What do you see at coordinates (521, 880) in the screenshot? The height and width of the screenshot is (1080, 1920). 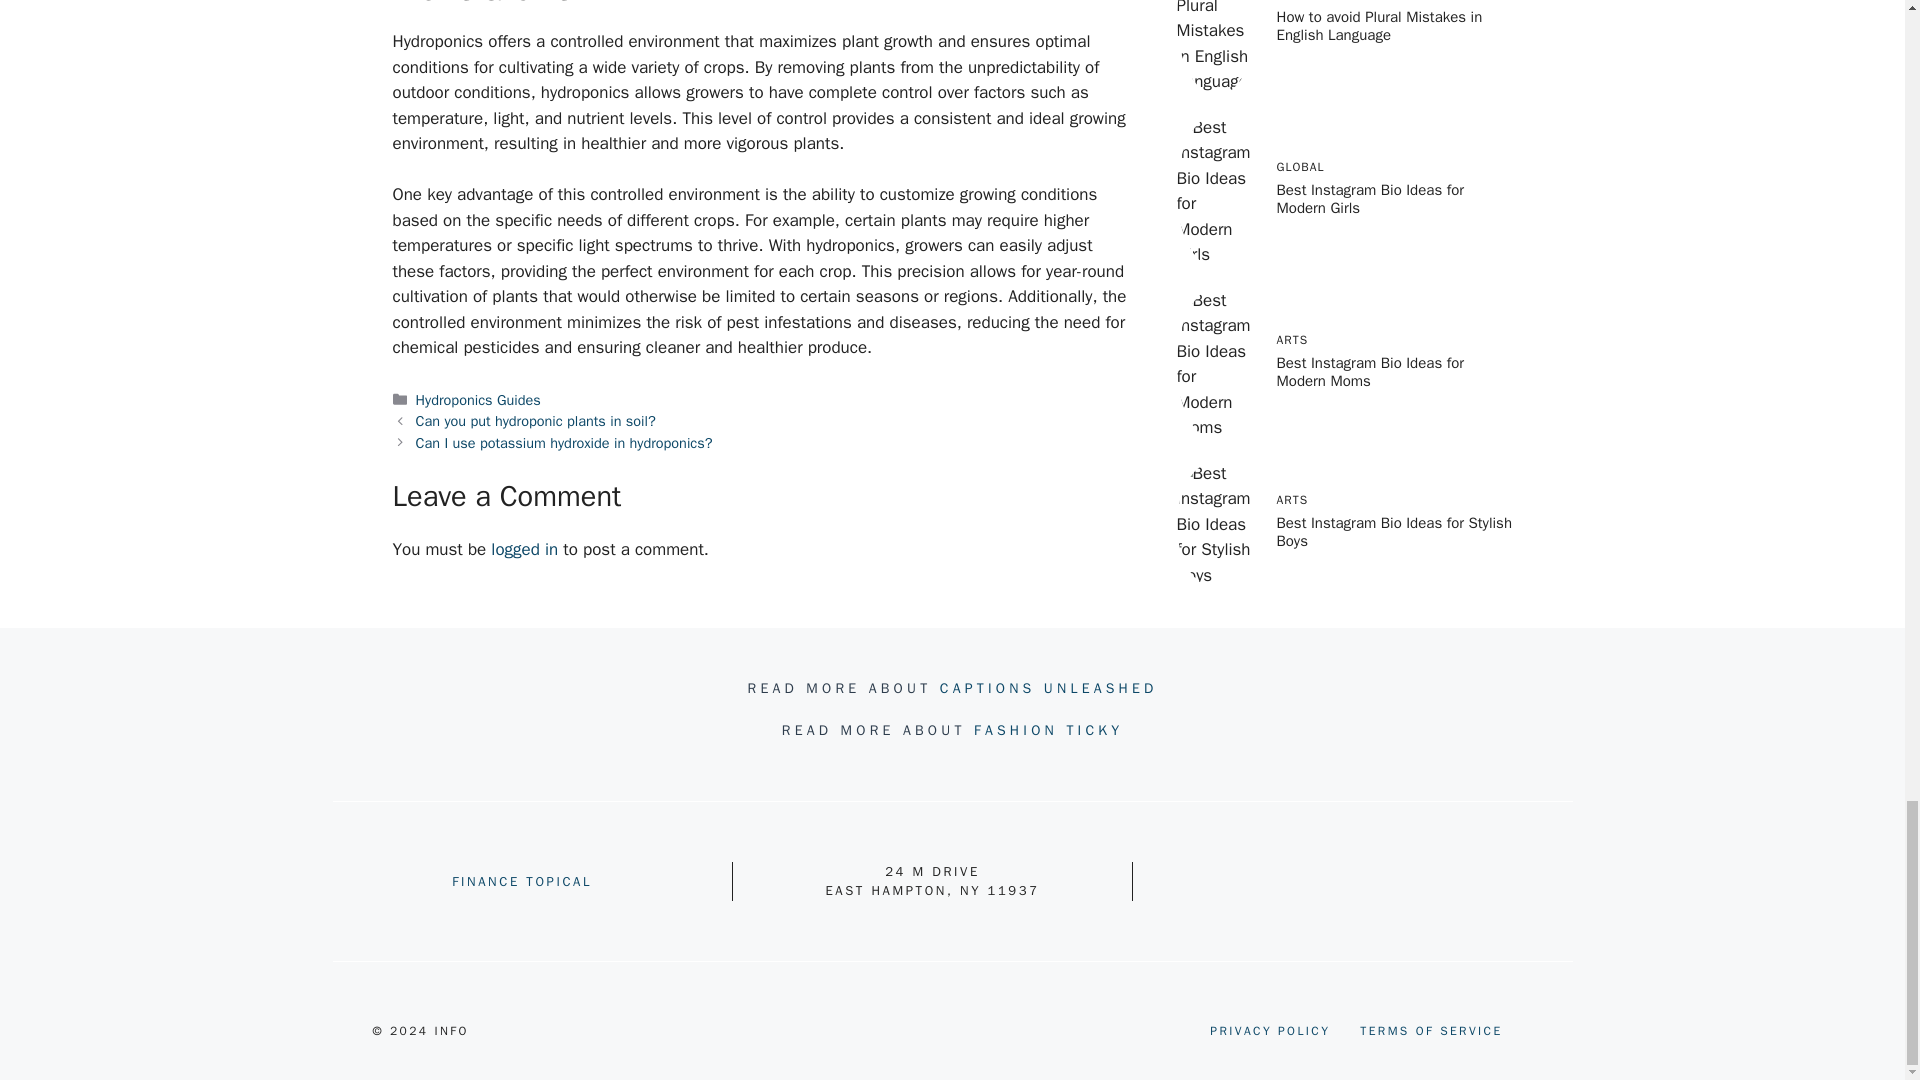 I see `FINANCE TOPICAL` at bounding box center [521, 880].